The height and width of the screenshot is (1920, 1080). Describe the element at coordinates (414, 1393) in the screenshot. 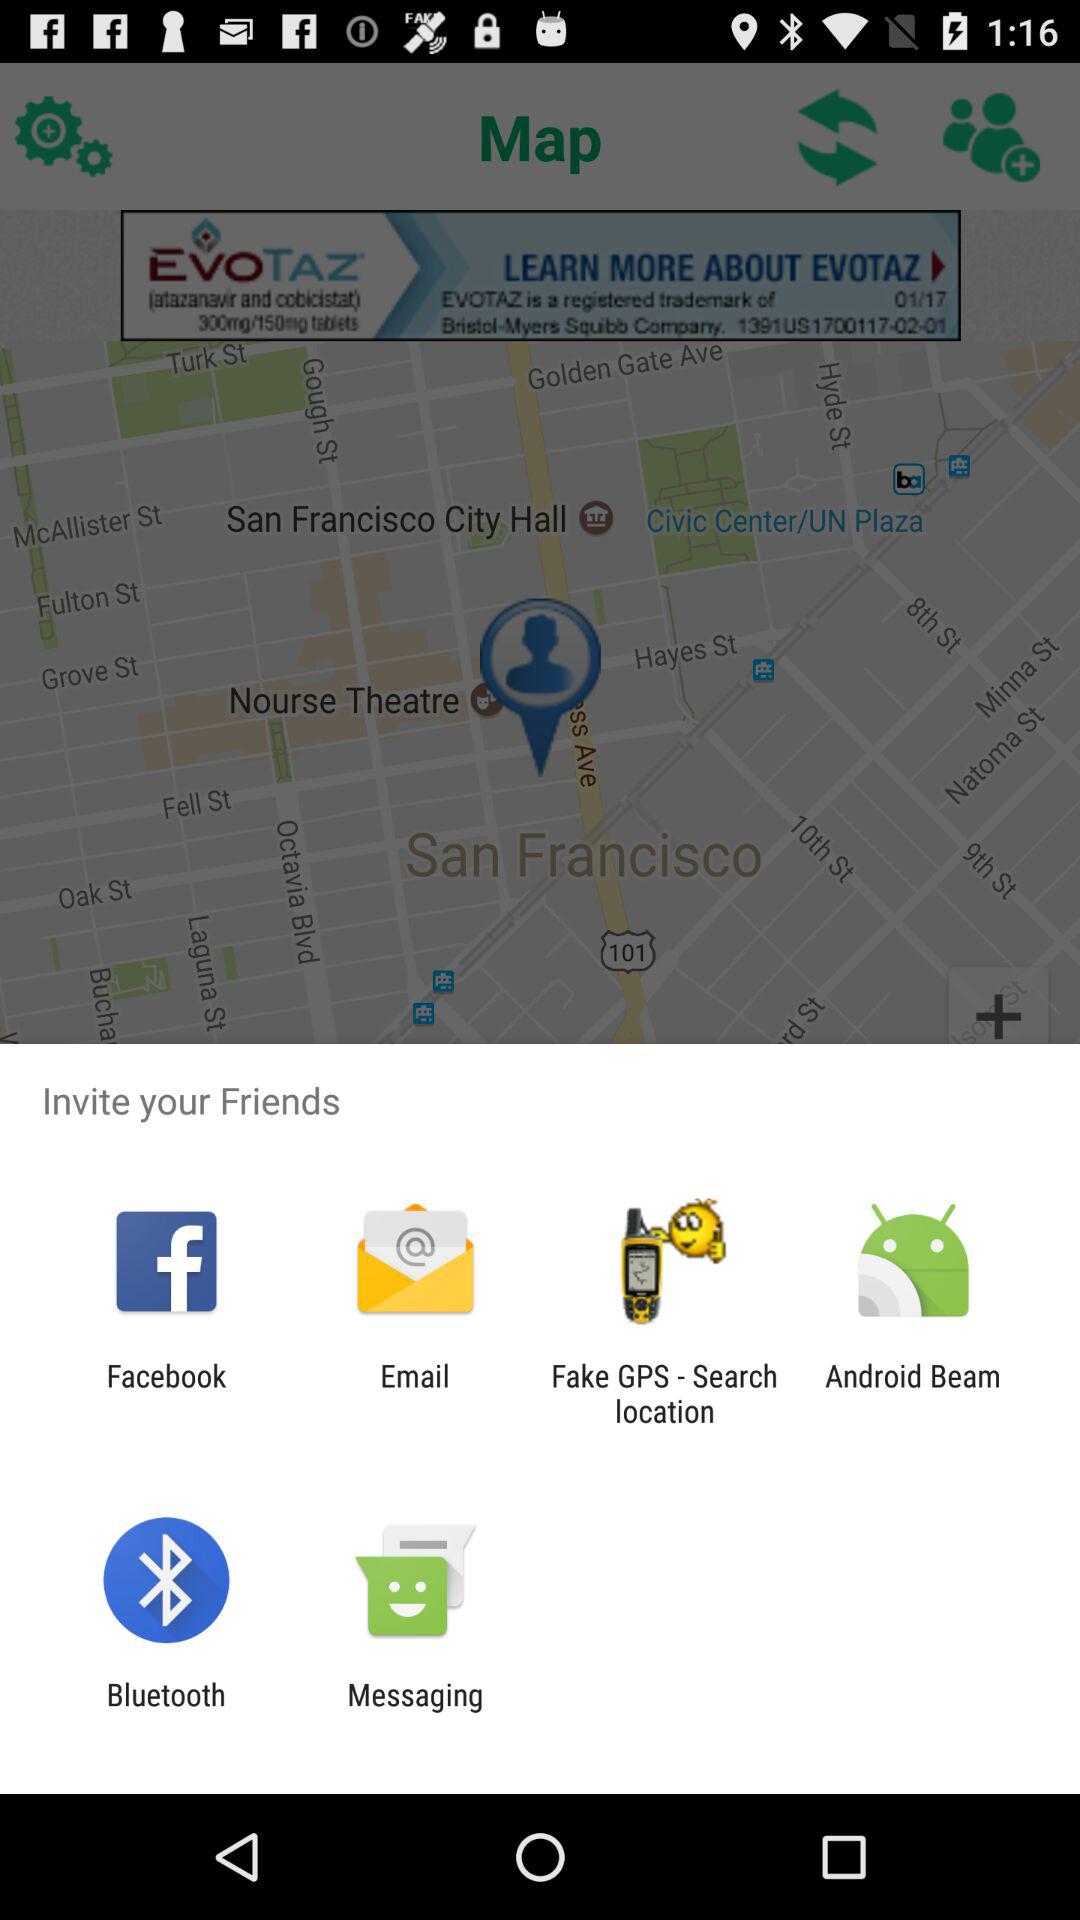

I see `tap the icon next to facebook icon` at that location.